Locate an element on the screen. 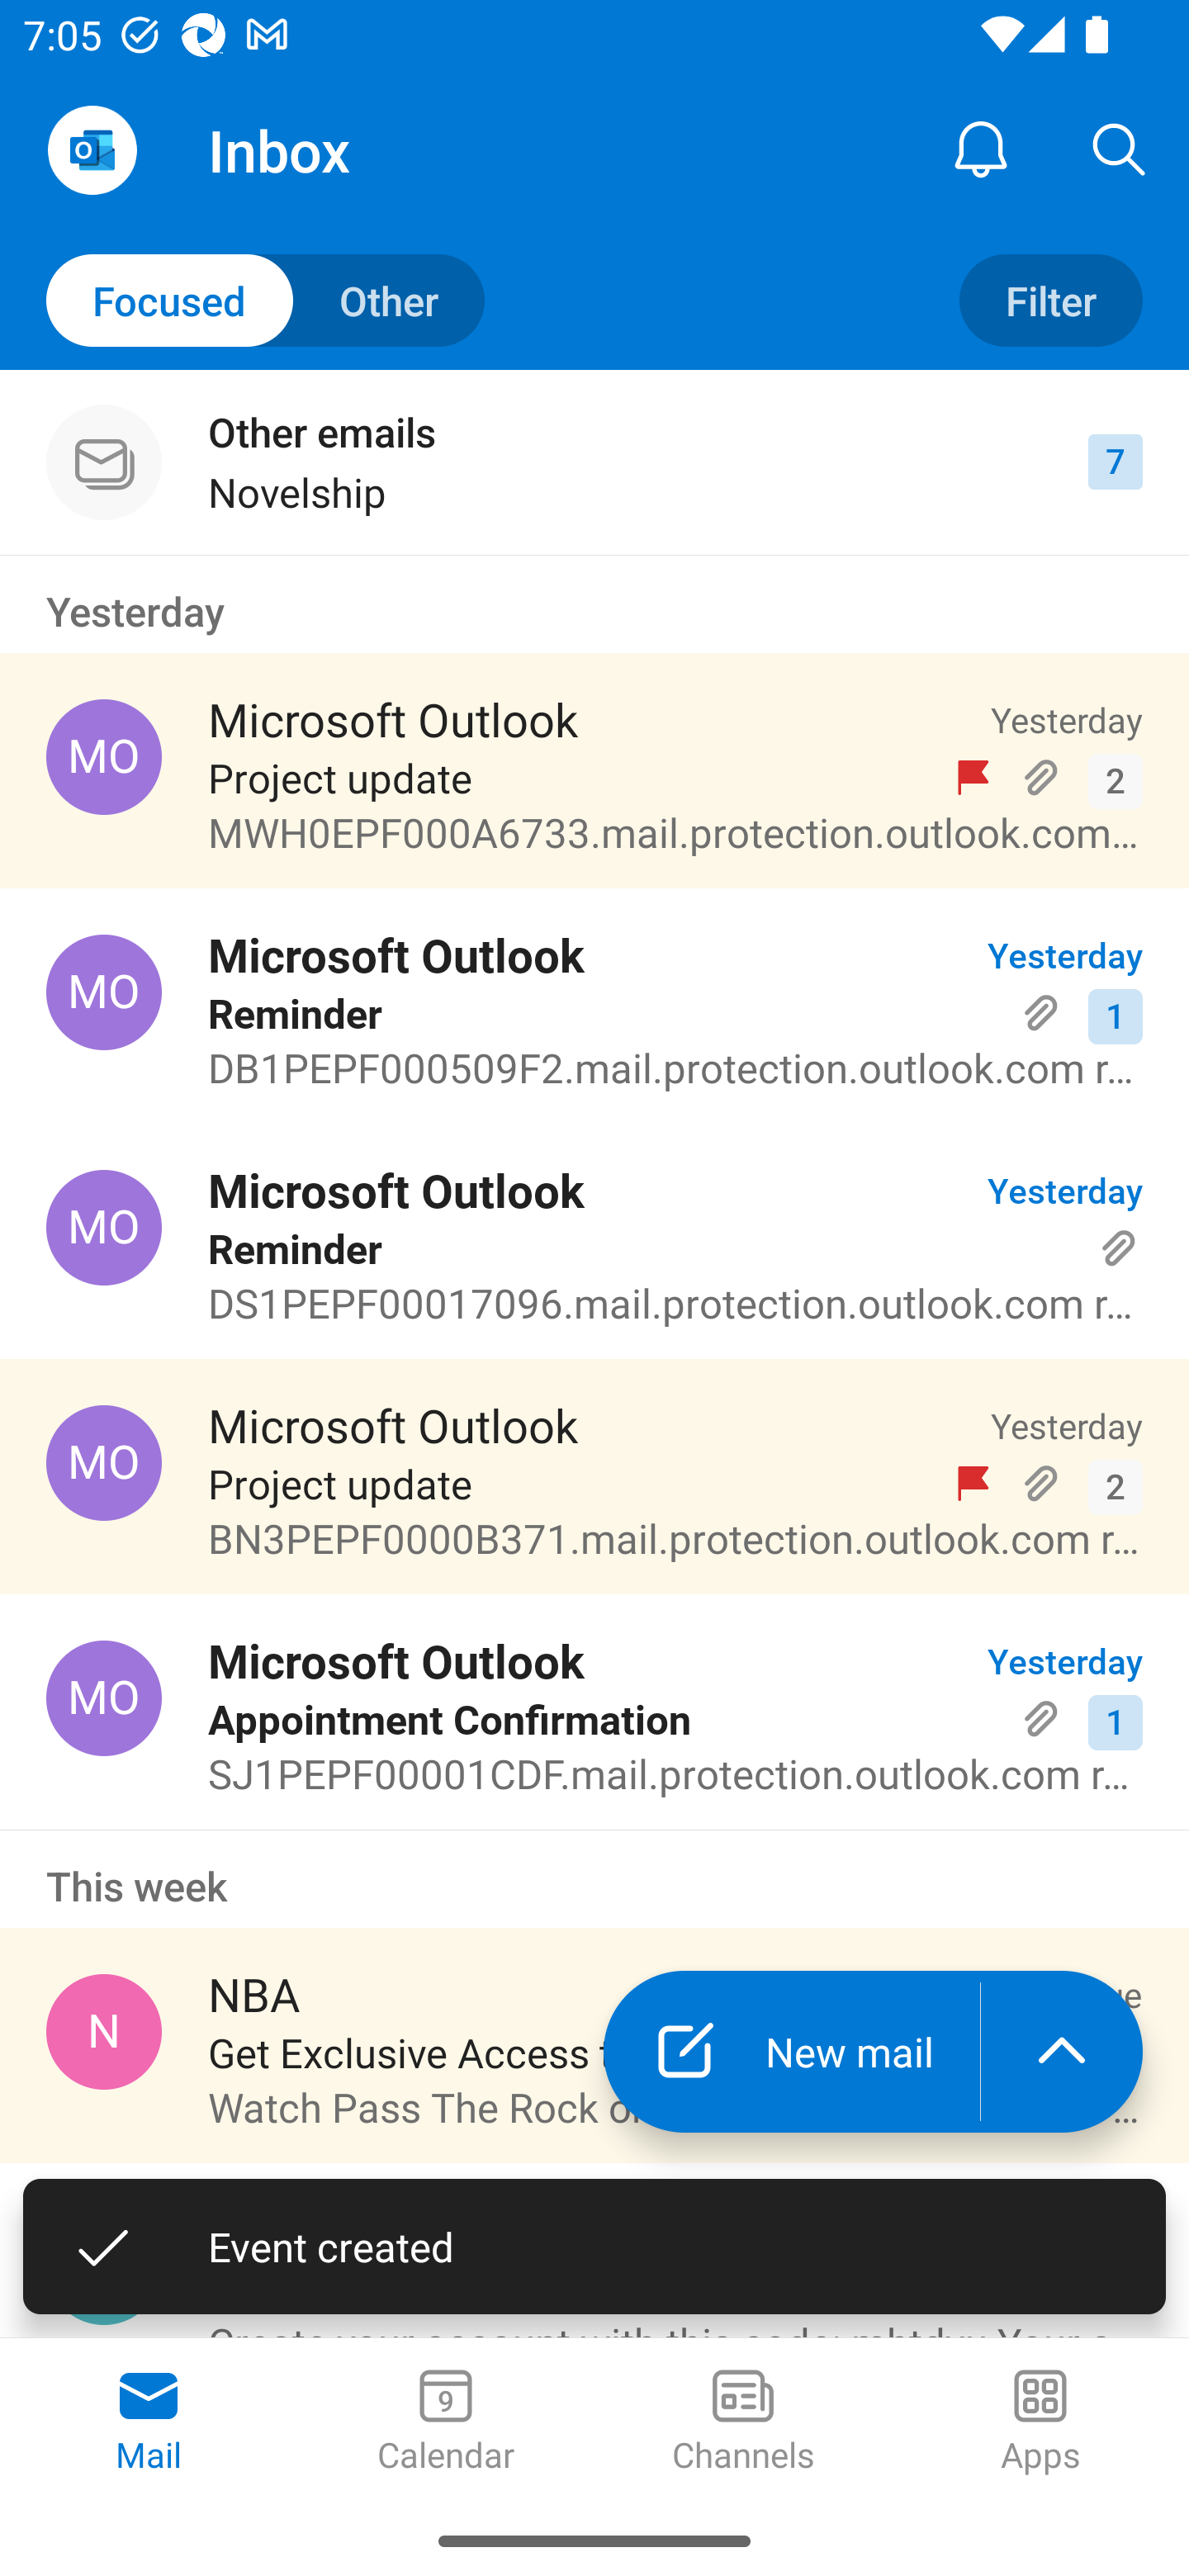 The width and height of the screenshot is (1189, 2576). Channels is located at coordinates (743, 2422).